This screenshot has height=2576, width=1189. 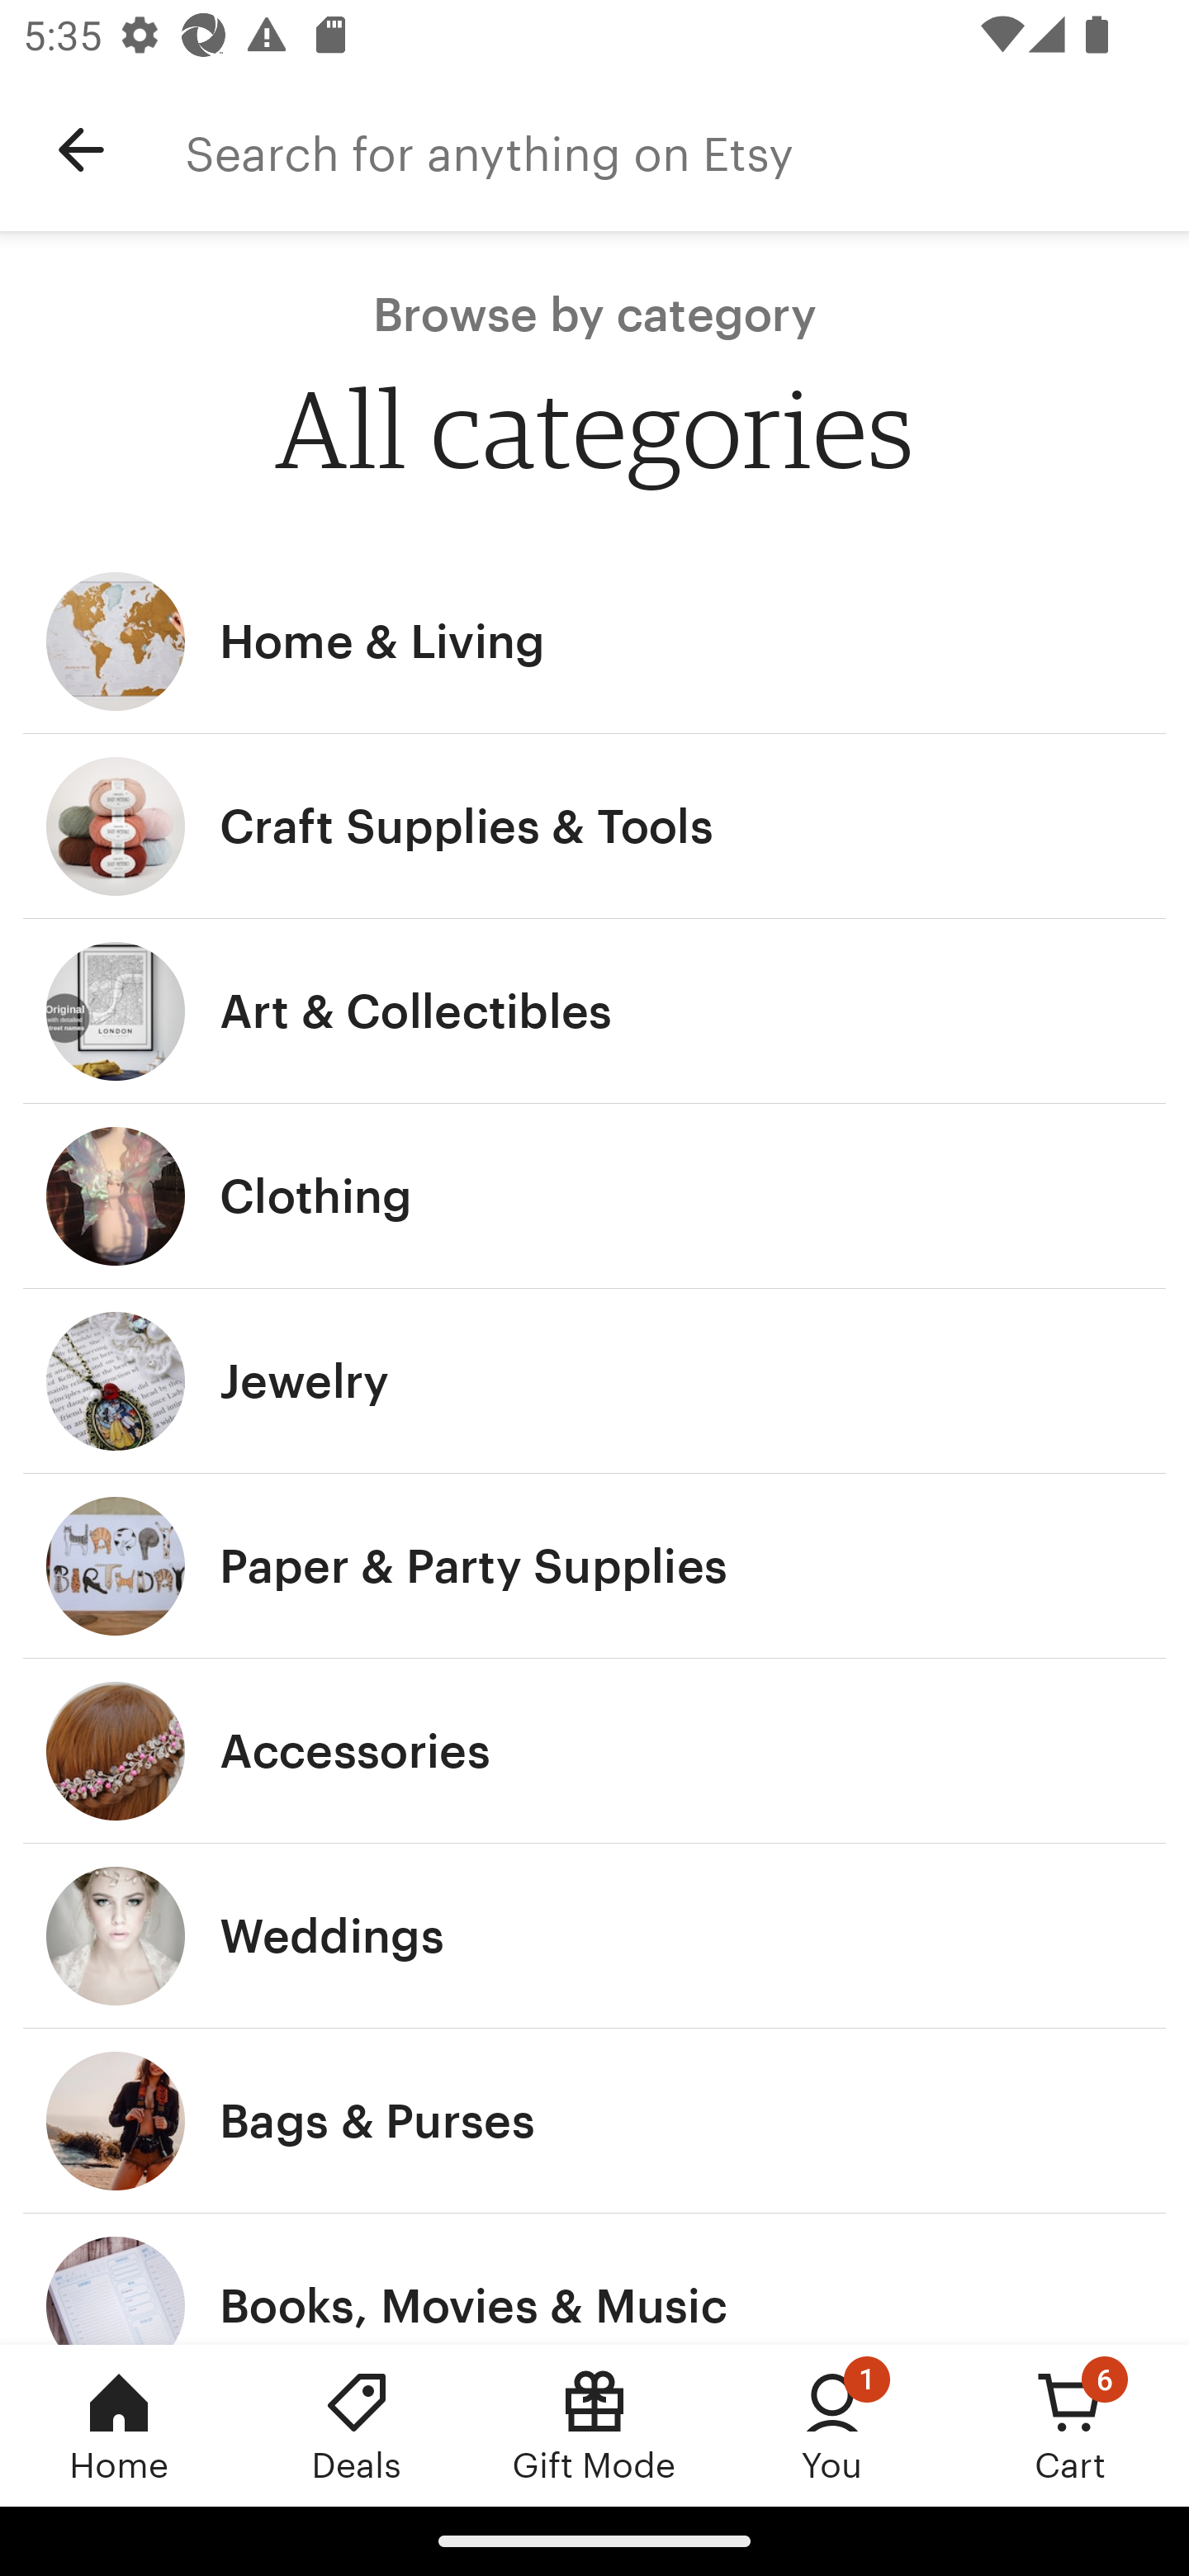 I want to click on You, 1 new notification You, so click(x=832, y=2425).